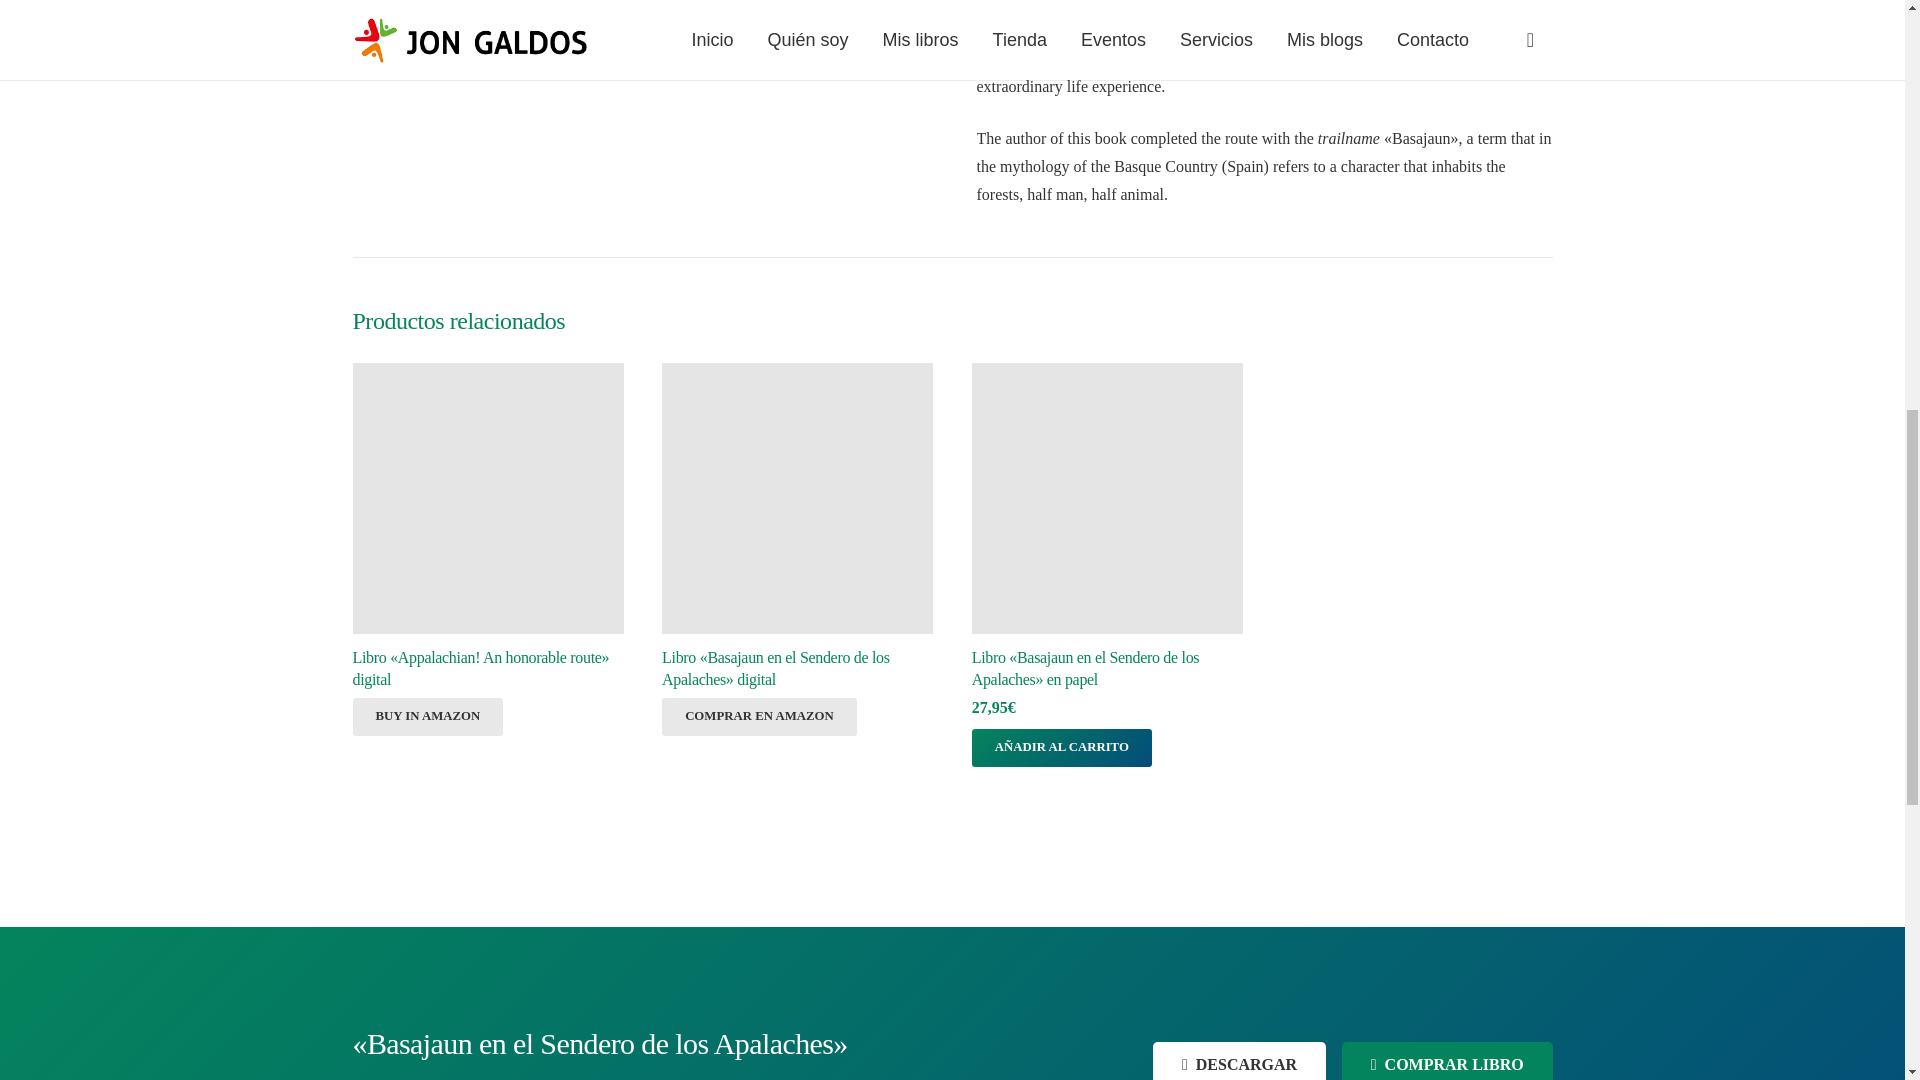 The image size is (1920, 1080). I want to click on Volver arriba, so click(1864, 40).